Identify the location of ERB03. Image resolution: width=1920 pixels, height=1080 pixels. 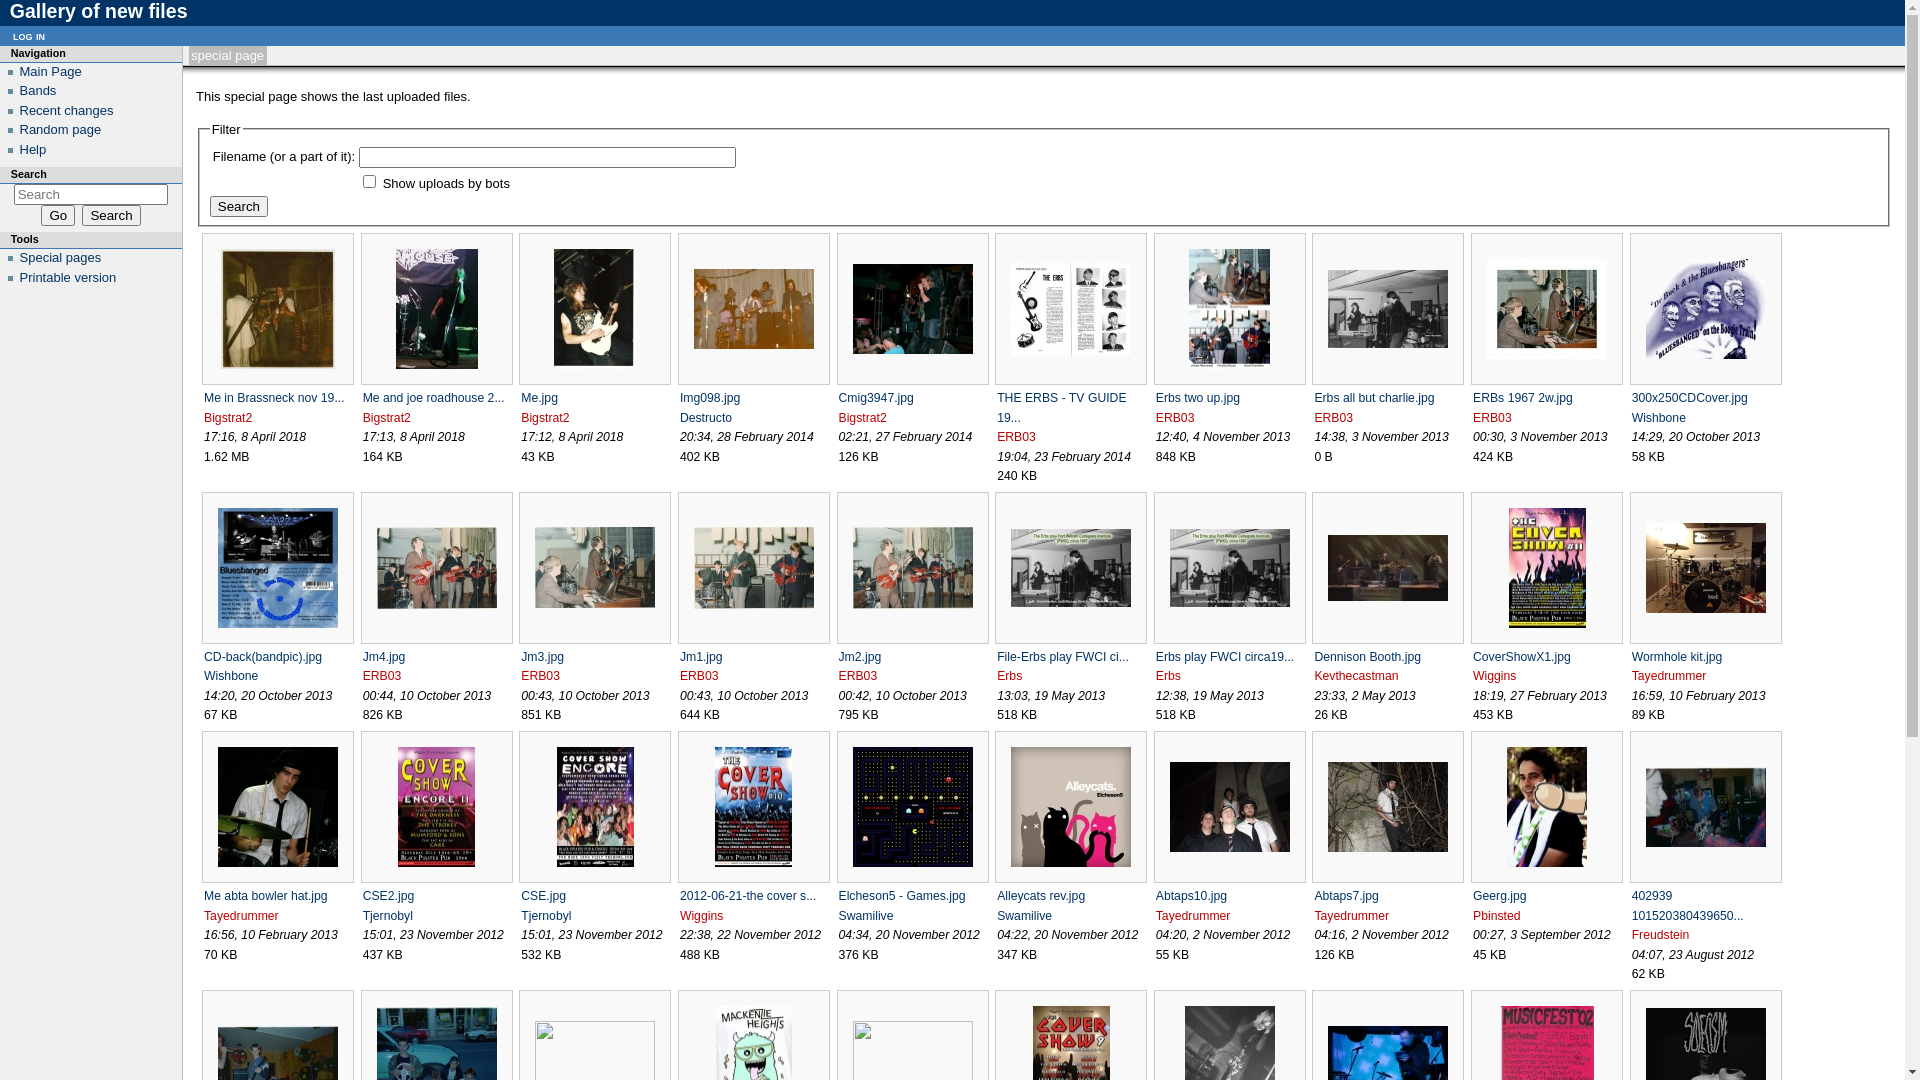
(1176, 418).